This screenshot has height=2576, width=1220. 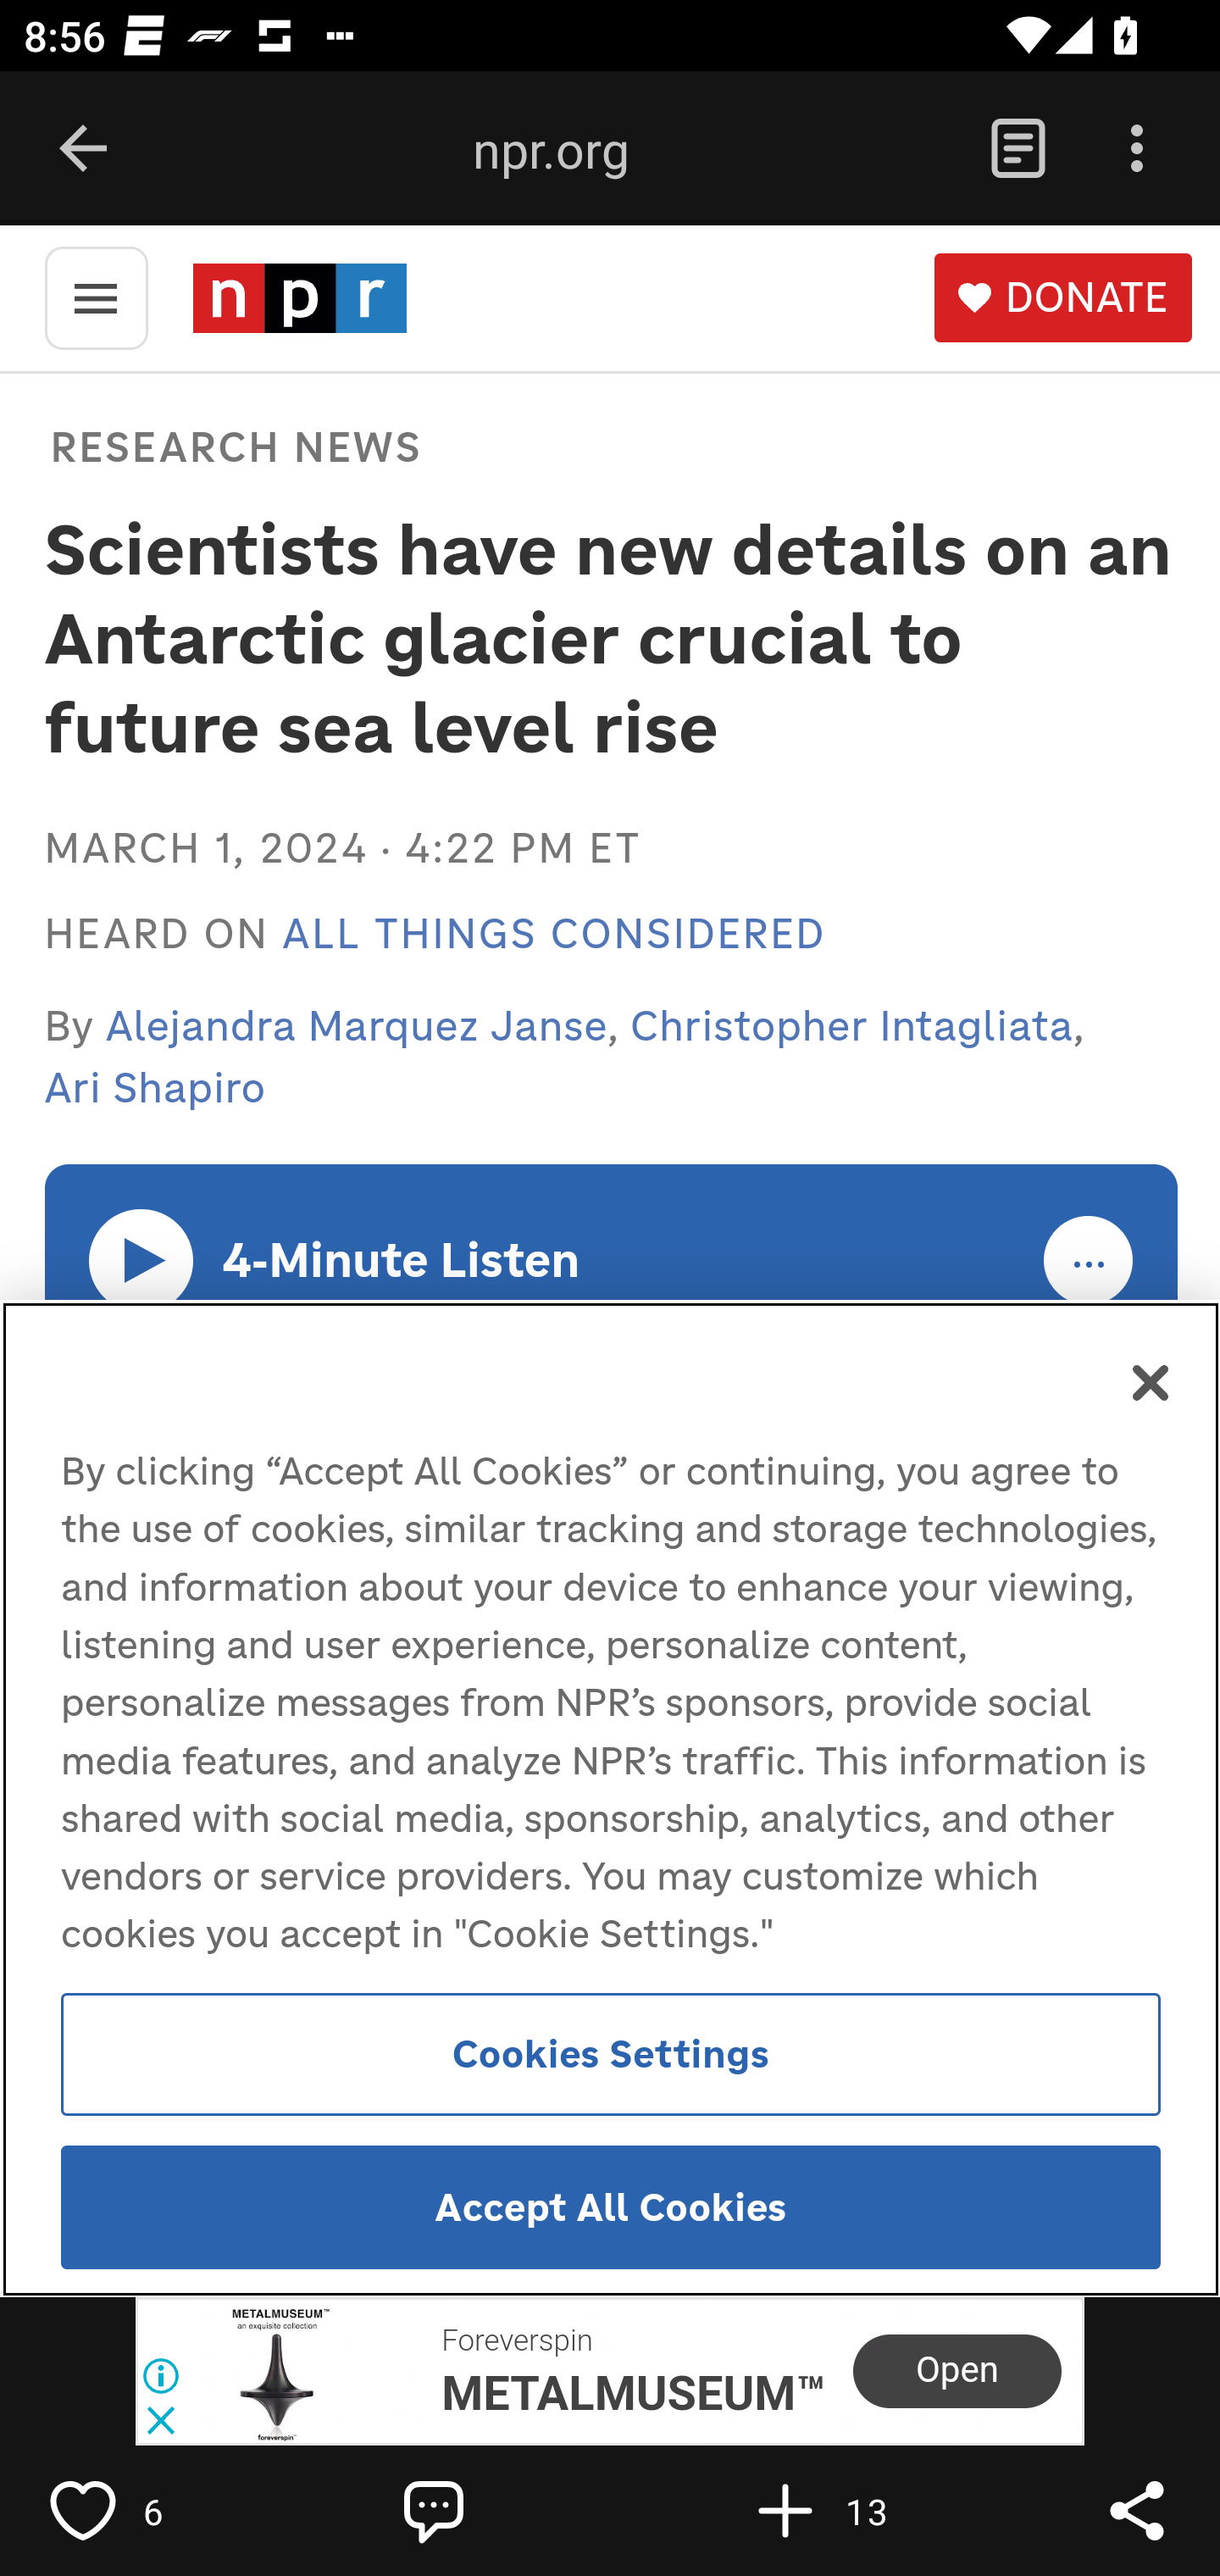 What do you see at coordinates (341, 847) in the screenshot?
I see `MARCH 1, 2024 · 4:22 PM ET` at bounding box center [341, 847].